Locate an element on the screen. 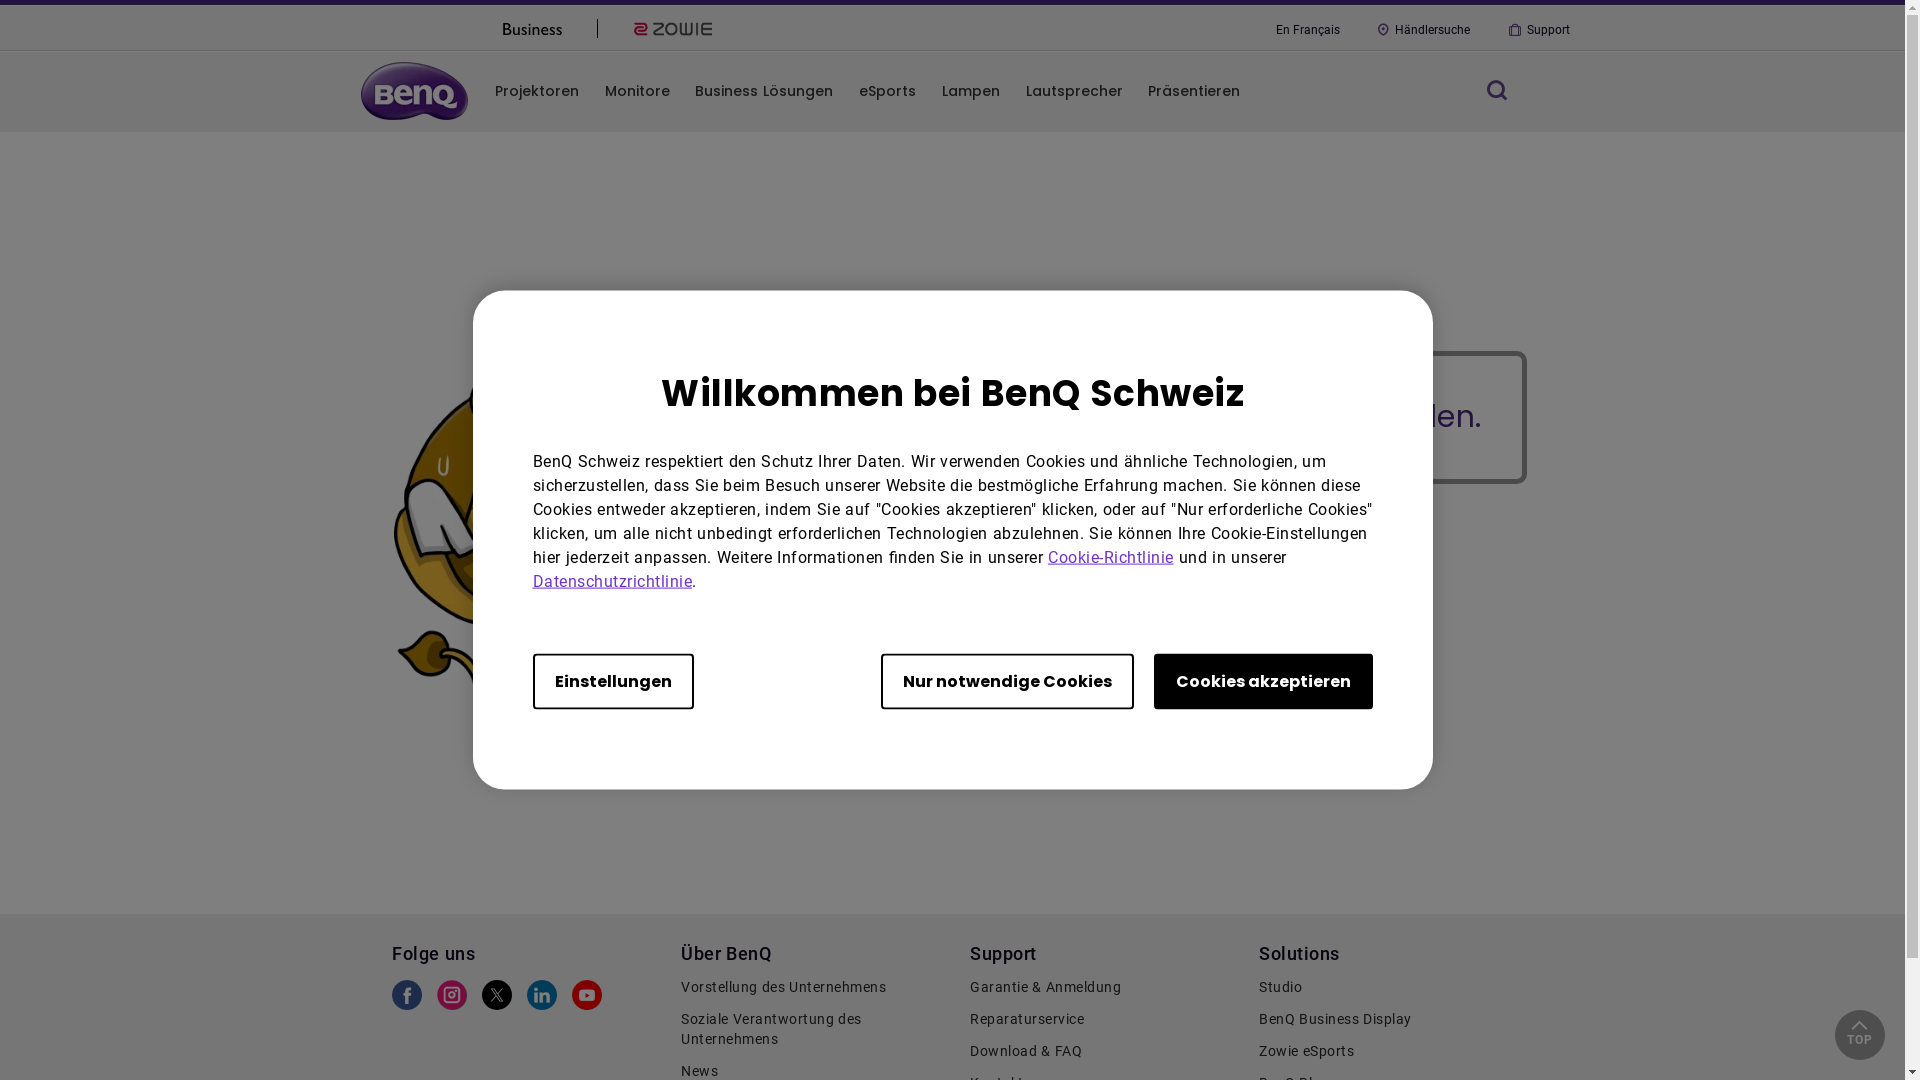 The height and width of the screenshot is (1080, 1920). Einstellungen is located at coordinates (612, 681).